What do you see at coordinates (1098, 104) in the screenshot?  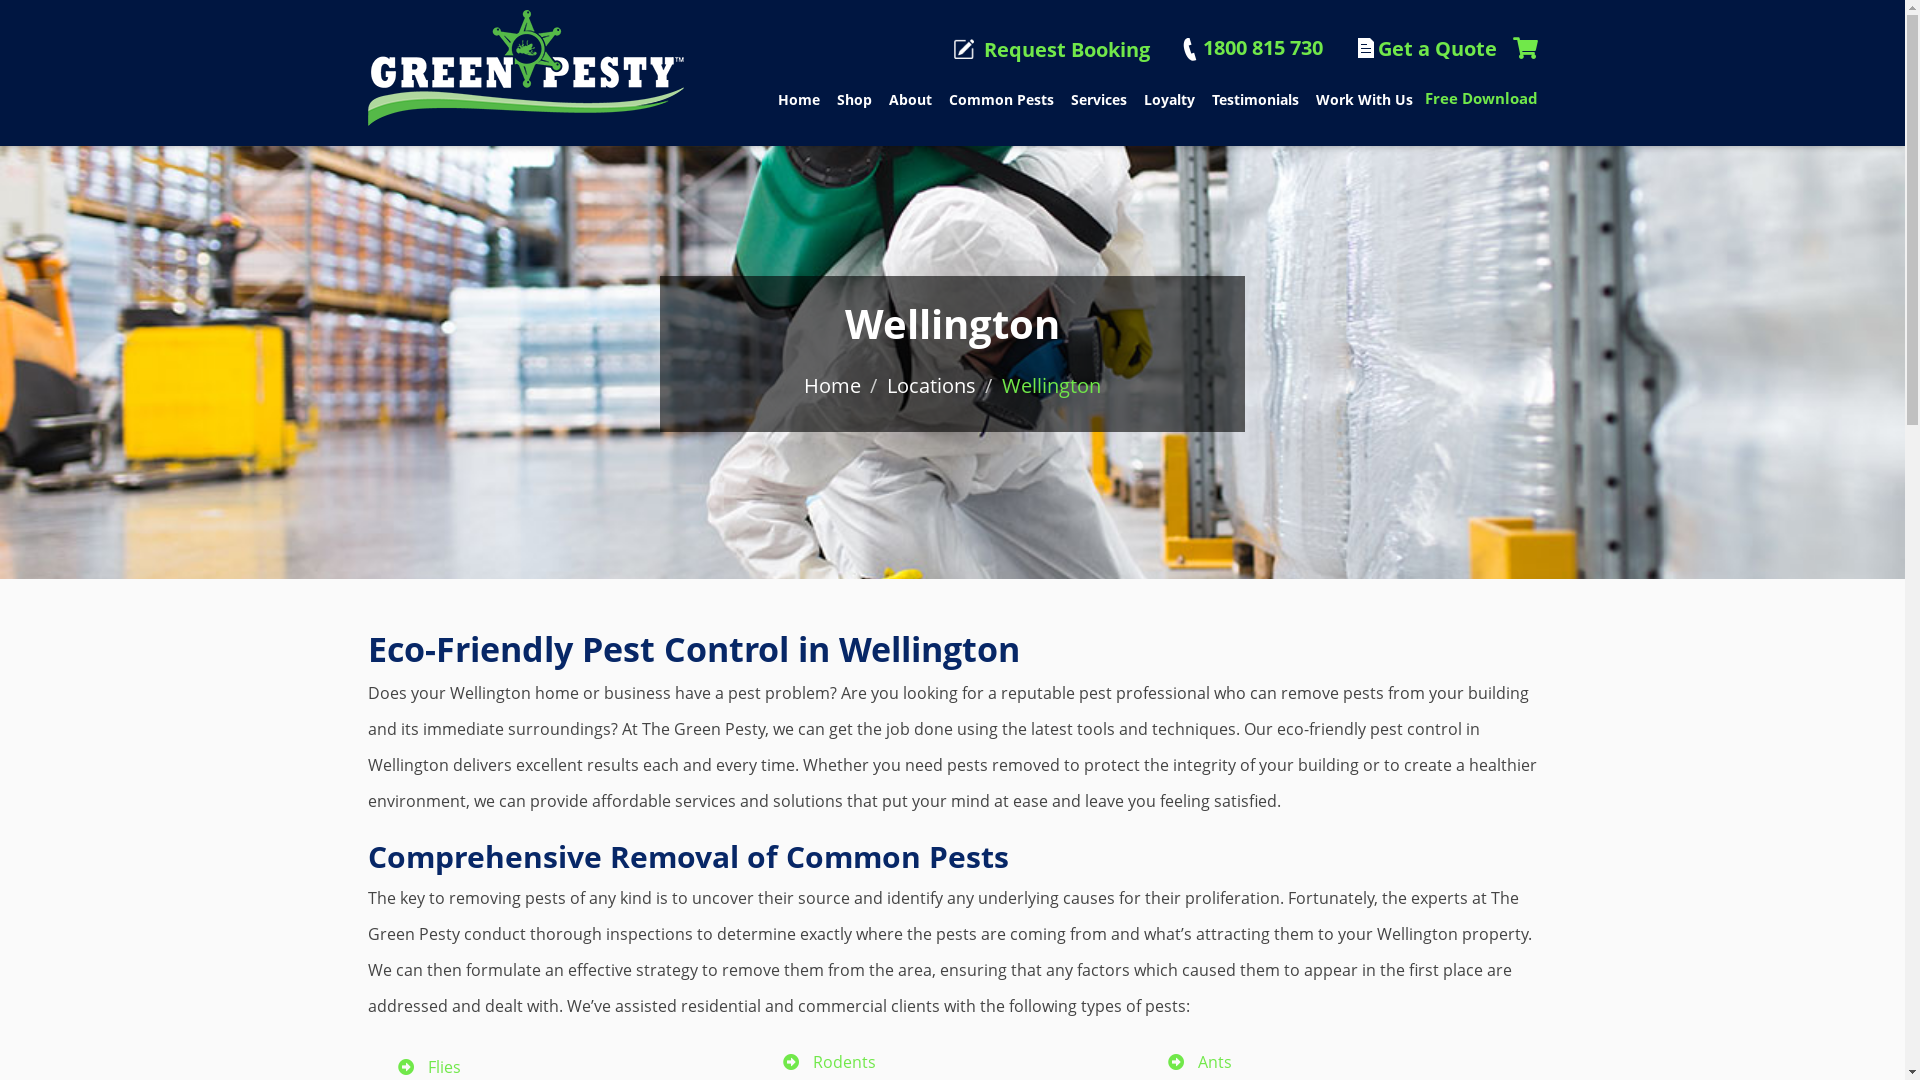 I see `Services` at bounding box center [1098, 104].